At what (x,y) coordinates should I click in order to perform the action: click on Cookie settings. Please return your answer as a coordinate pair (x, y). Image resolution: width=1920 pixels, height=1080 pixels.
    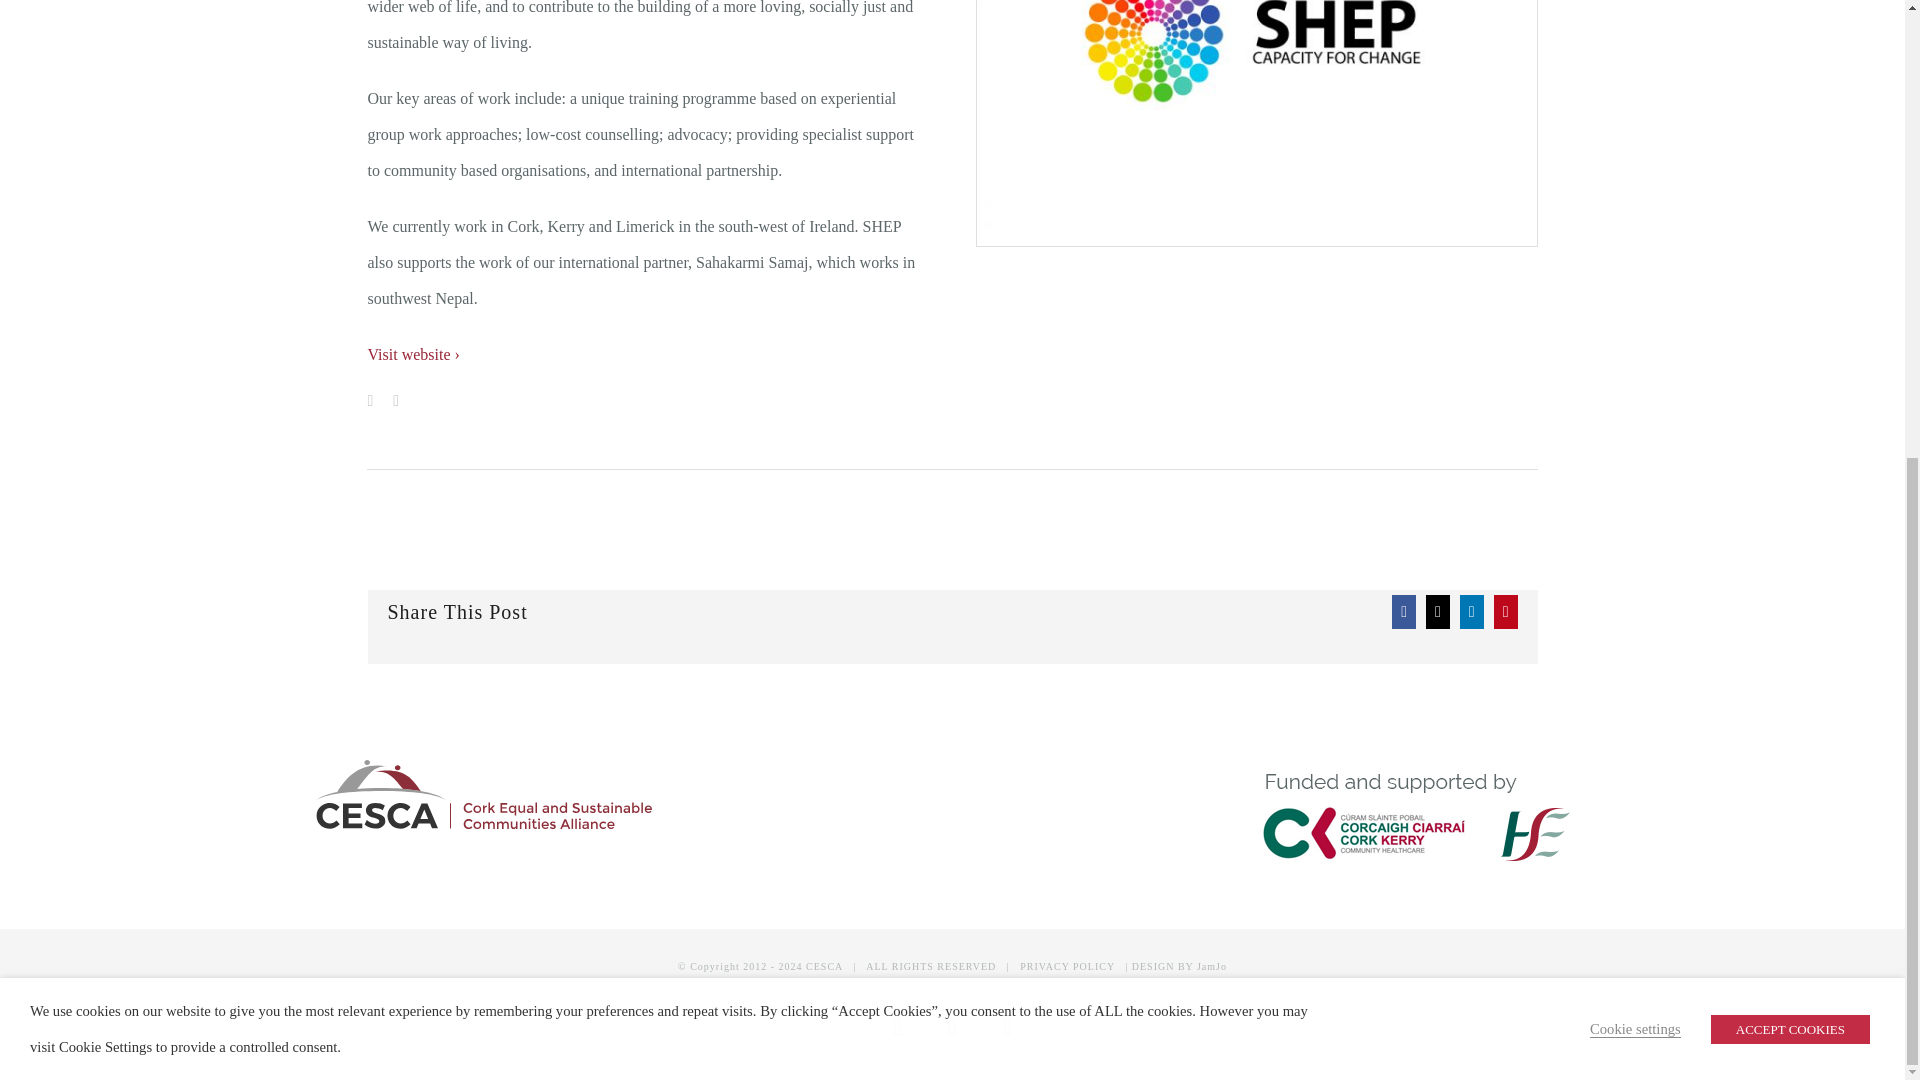
    Looking at the image, I should click on (1635, 241).